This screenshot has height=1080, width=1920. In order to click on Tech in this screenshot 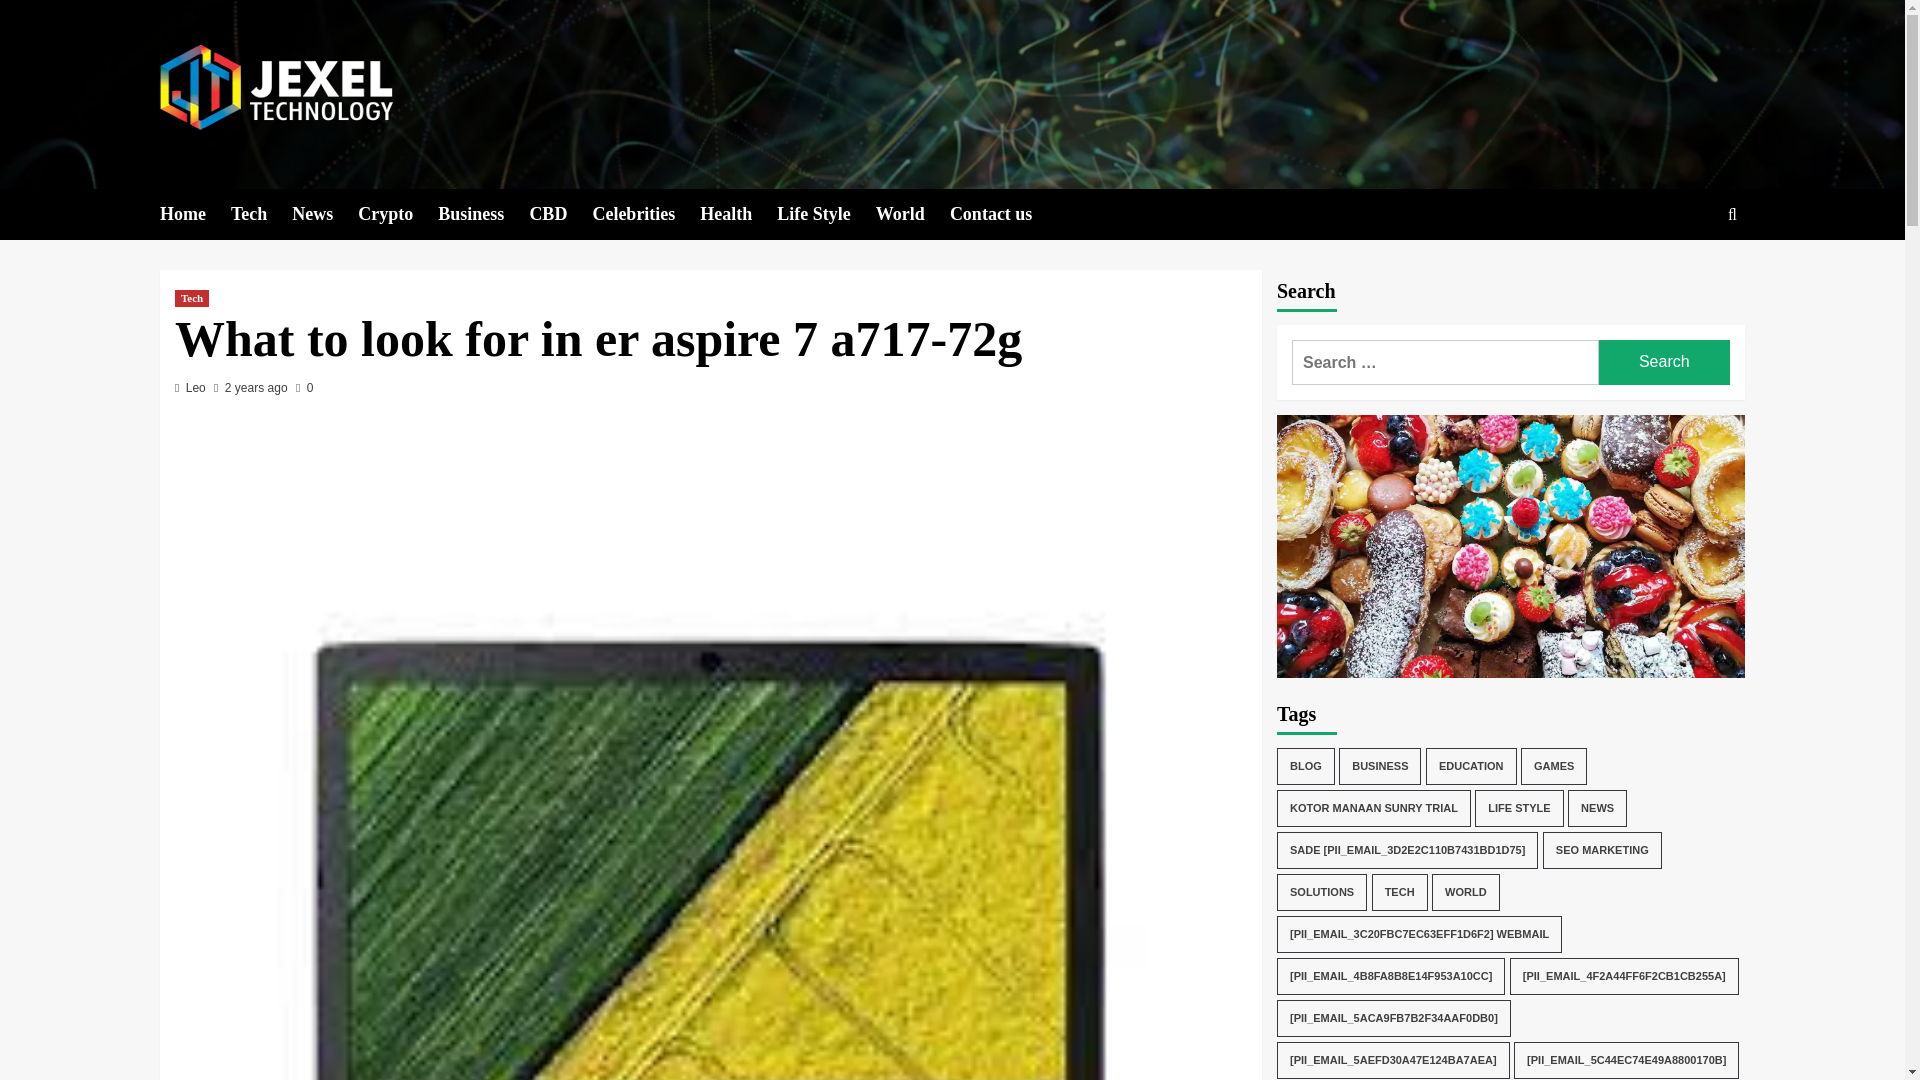, I will do `click(260, 214)`.